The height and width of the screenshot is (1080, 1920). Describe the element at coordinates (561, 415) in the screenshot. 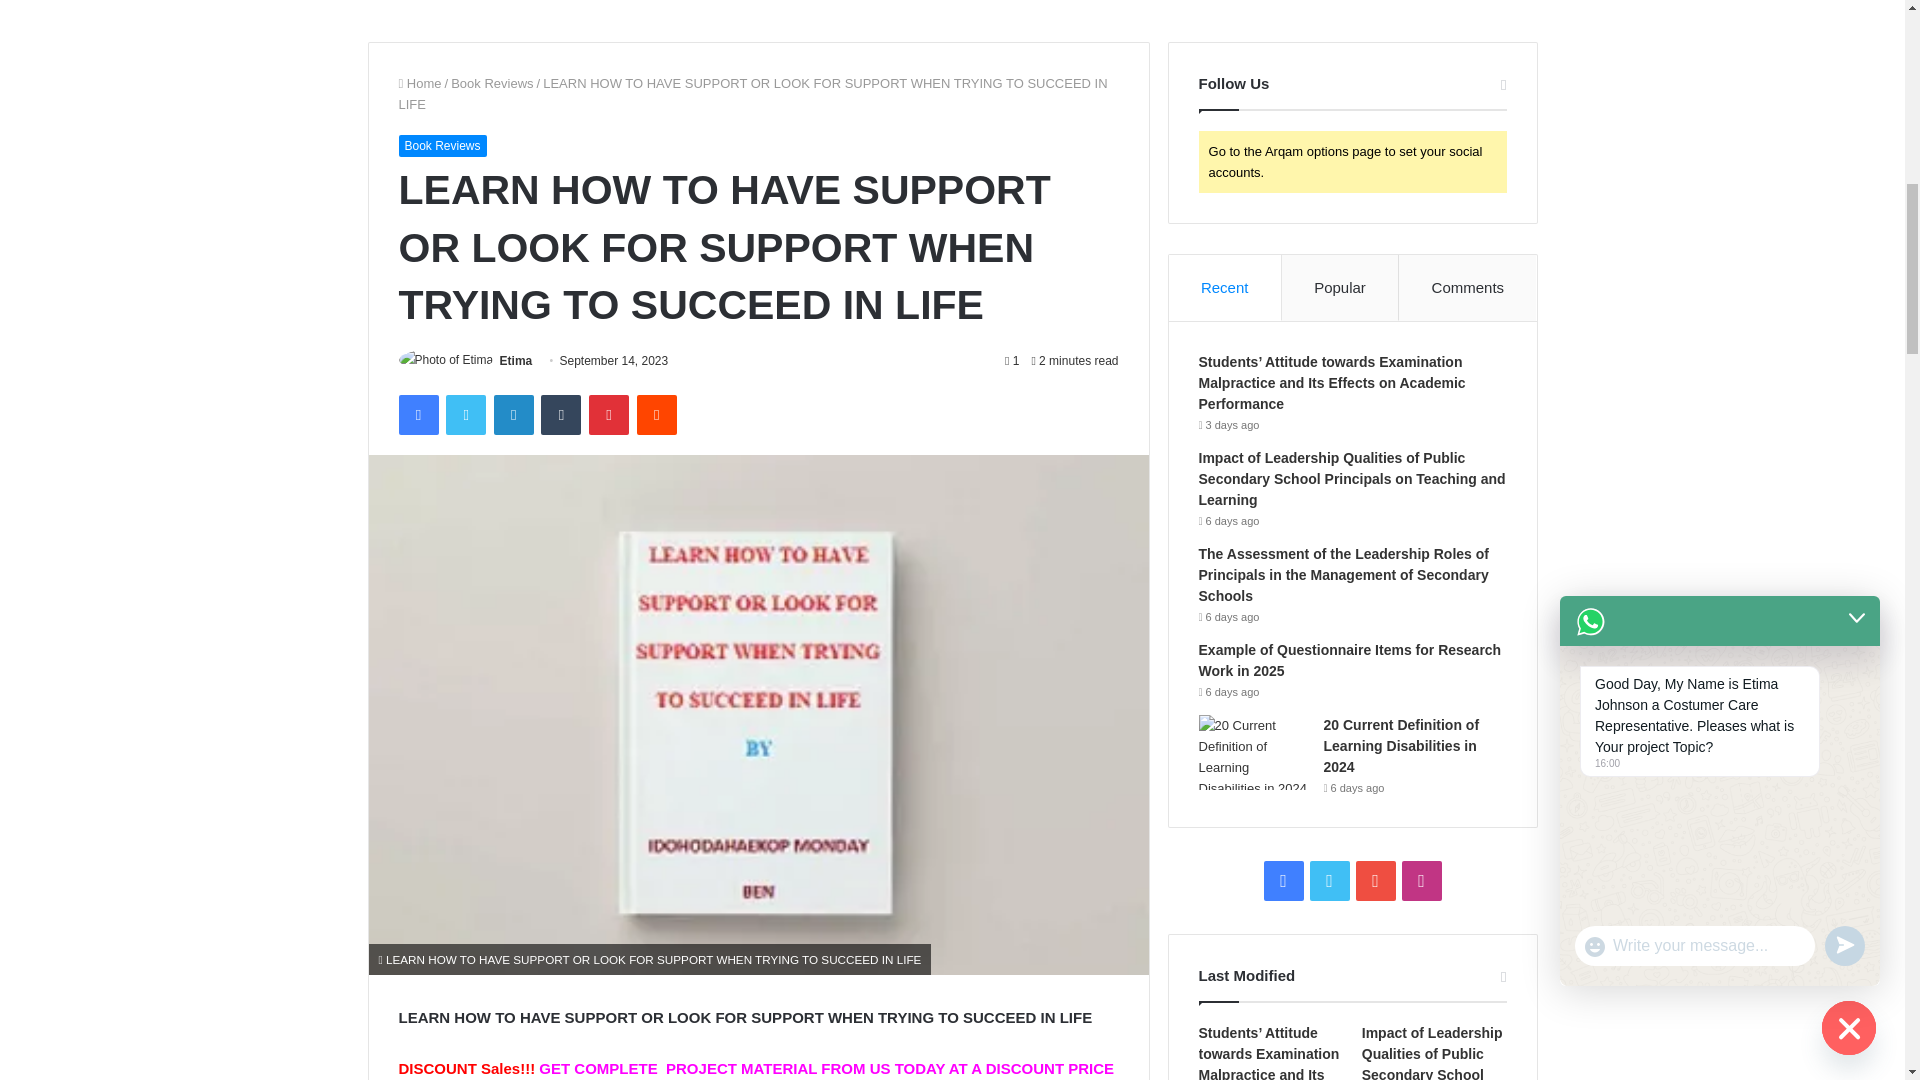

I see `Tumblr` at that location.